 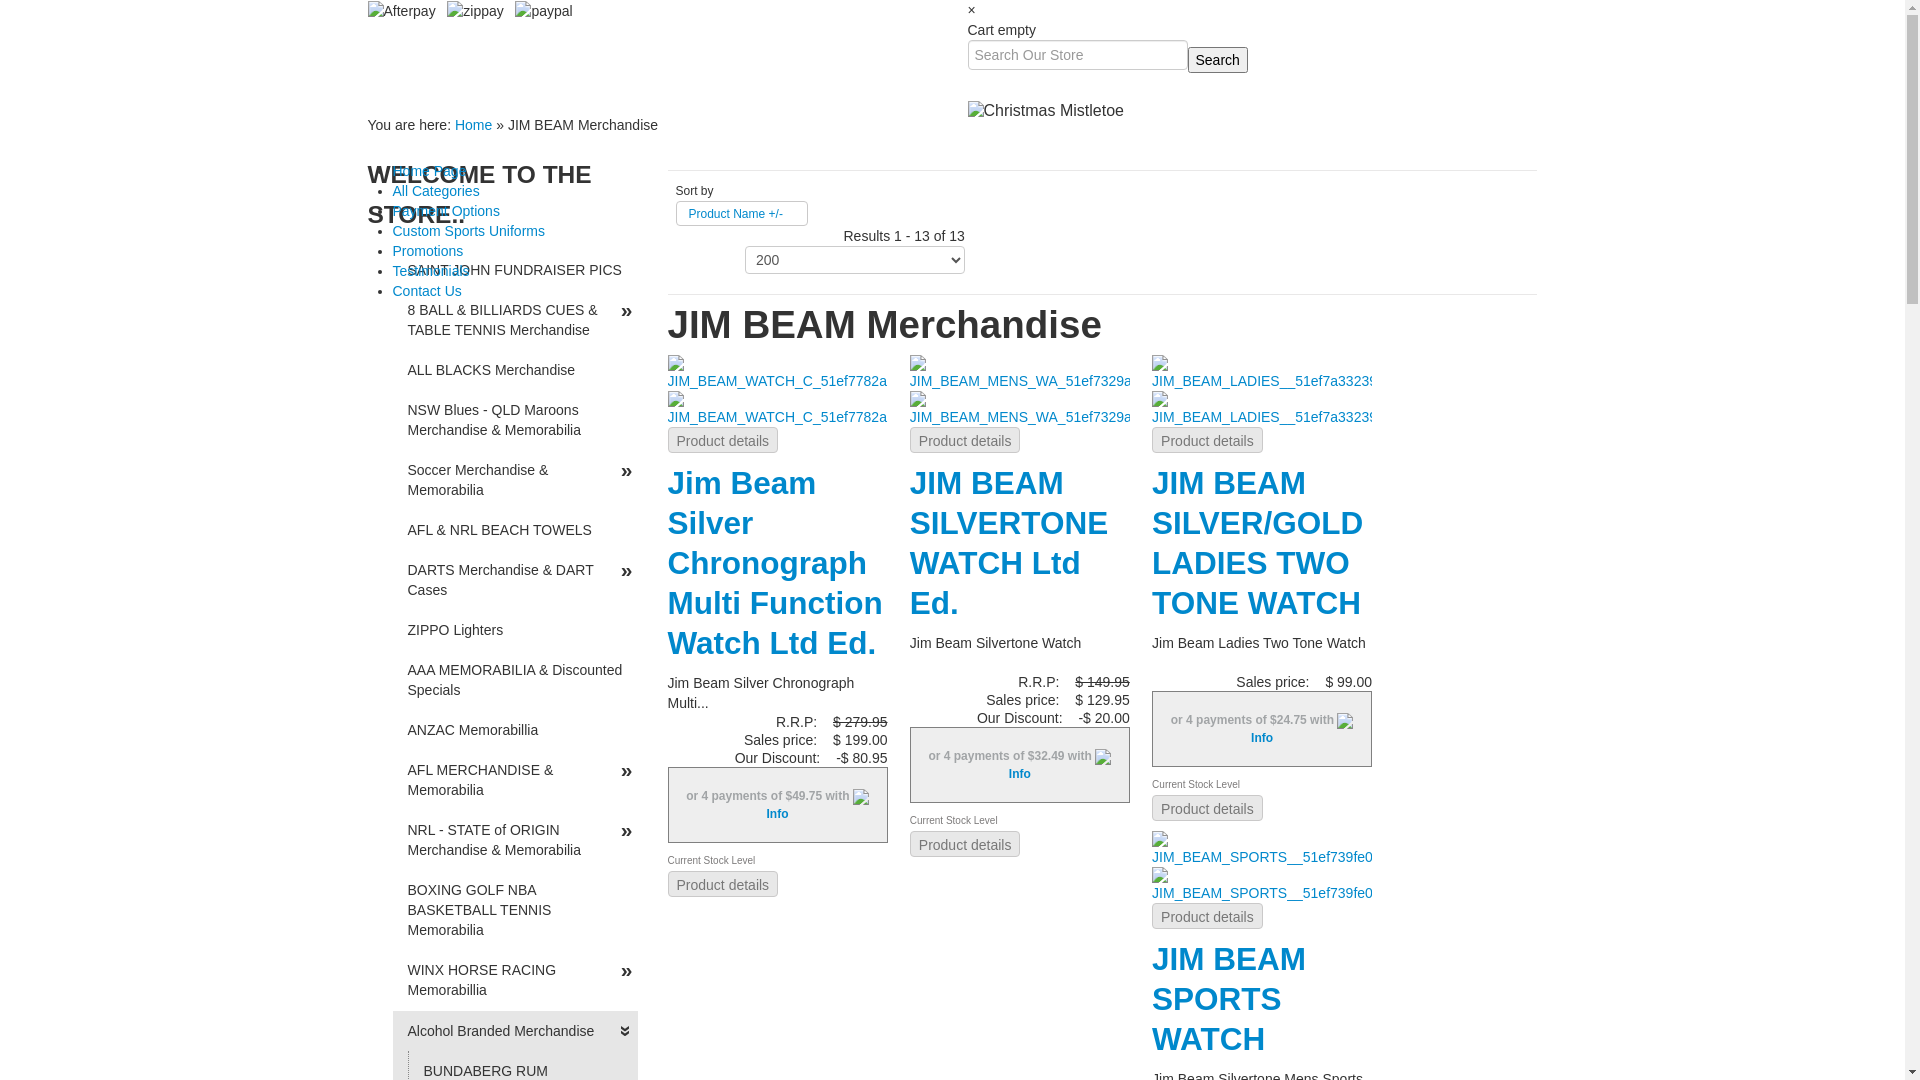 What do you see at coordinates (778, 408) in the screenshot?
I see `JIM_BEAM_WATCH_C_51ef7782a1f2b.jpg` at bounding box center [778, 408].